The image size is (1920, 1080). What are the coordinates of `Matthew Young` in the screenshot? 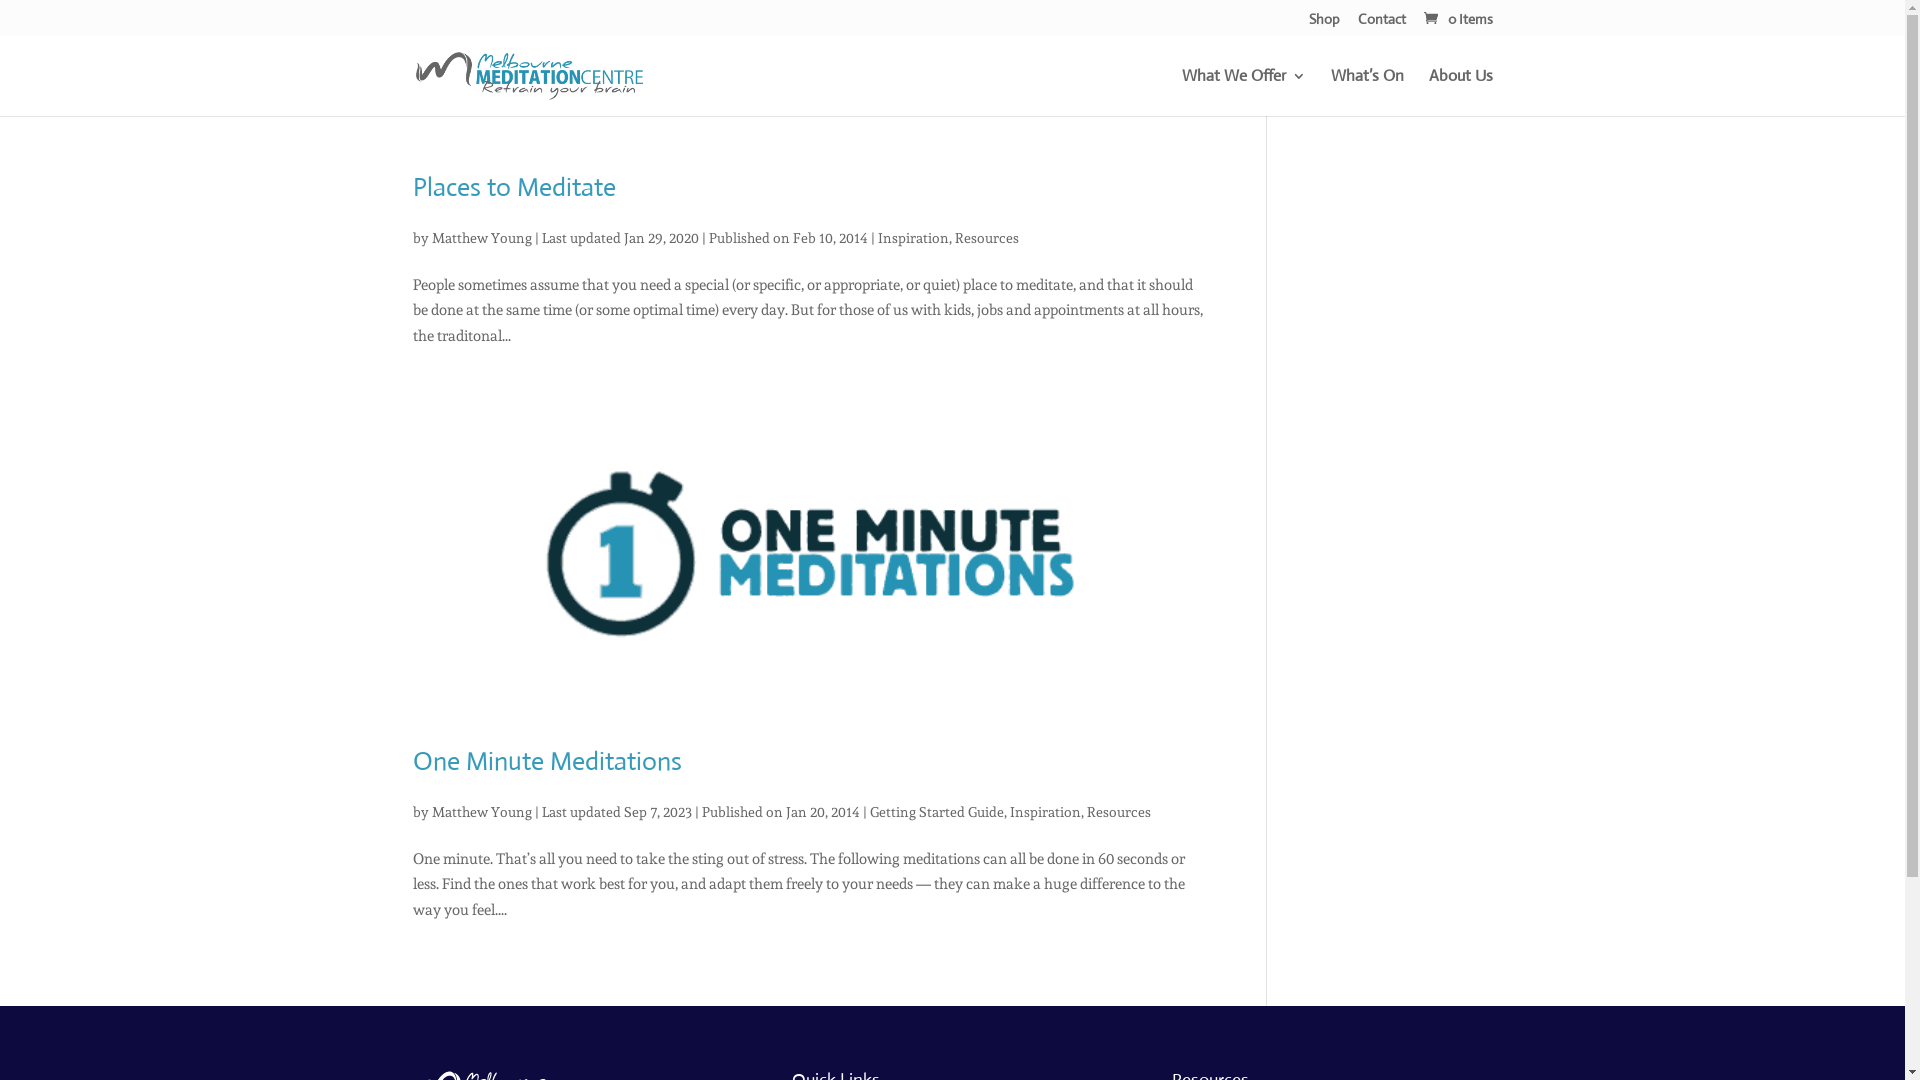 It's located at (482, 812).